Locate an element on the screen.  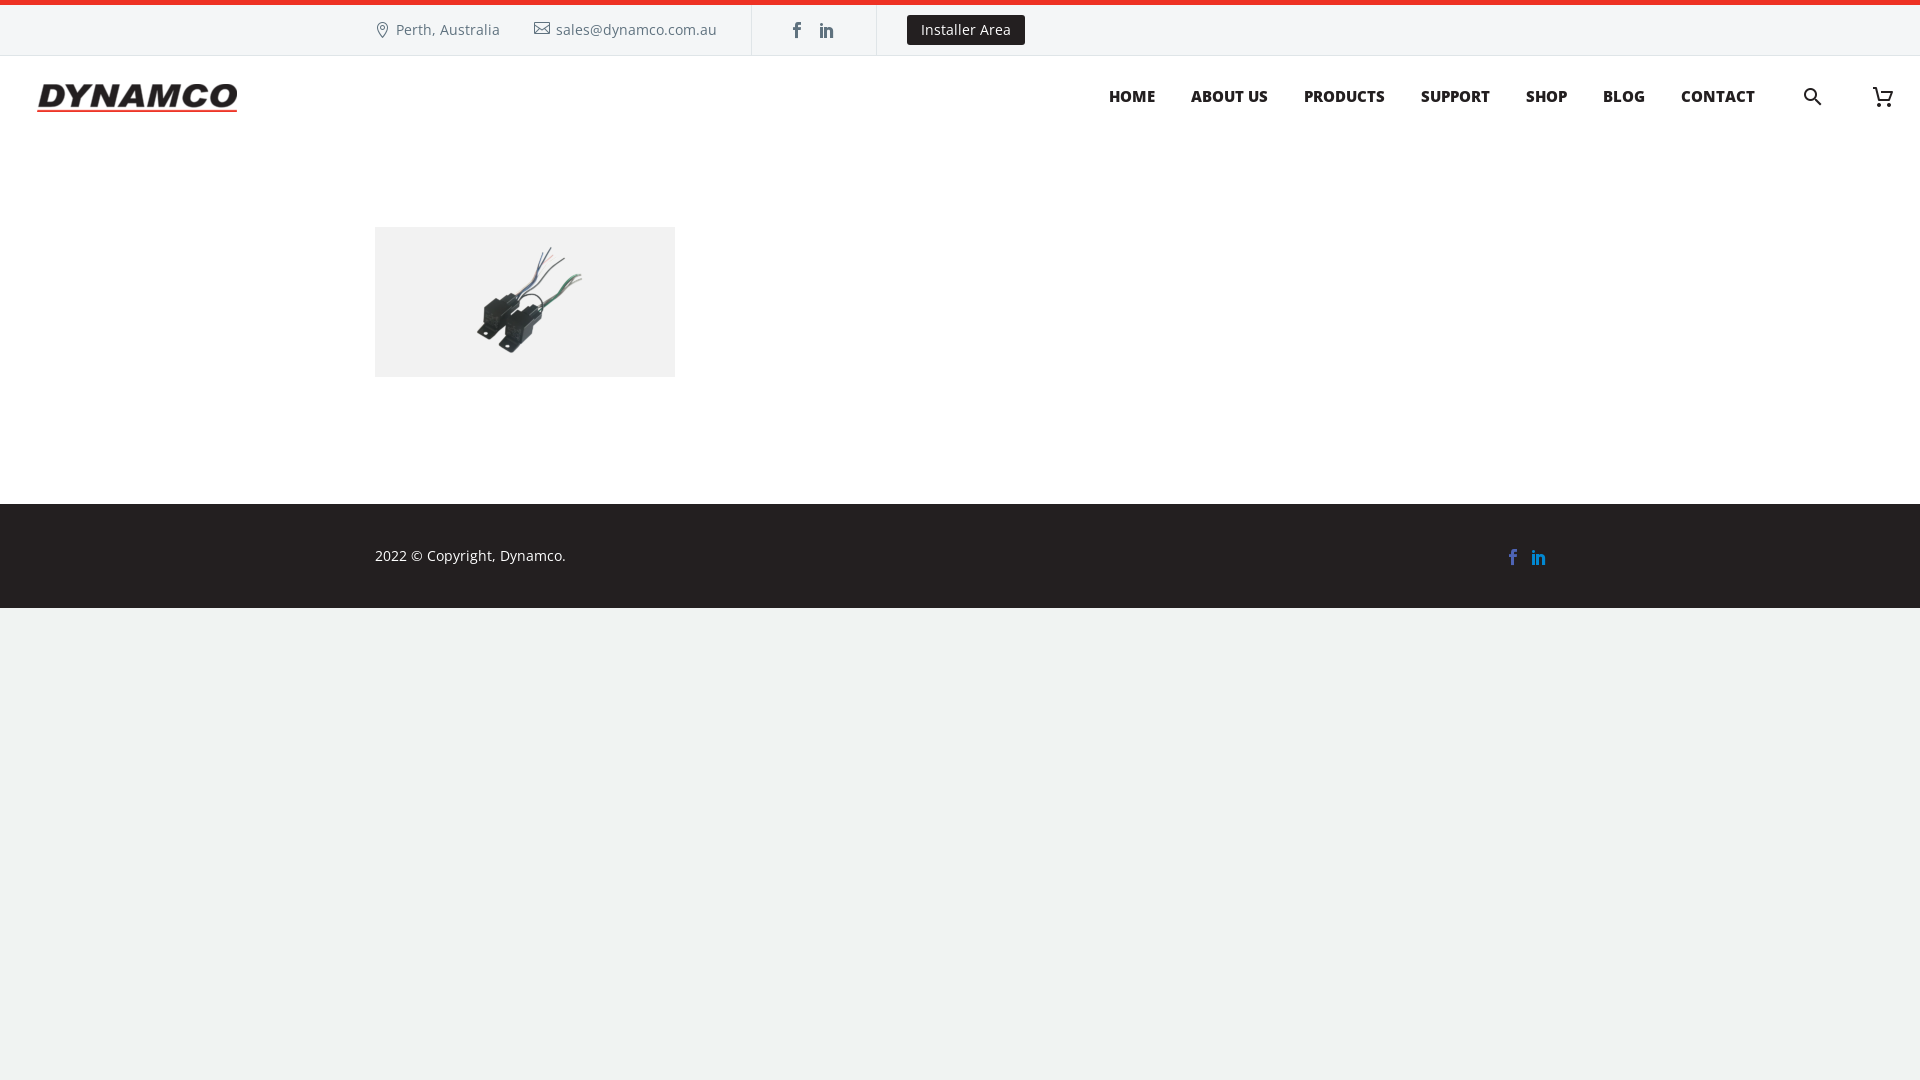
HOME is located at coordinates (1132, 98).